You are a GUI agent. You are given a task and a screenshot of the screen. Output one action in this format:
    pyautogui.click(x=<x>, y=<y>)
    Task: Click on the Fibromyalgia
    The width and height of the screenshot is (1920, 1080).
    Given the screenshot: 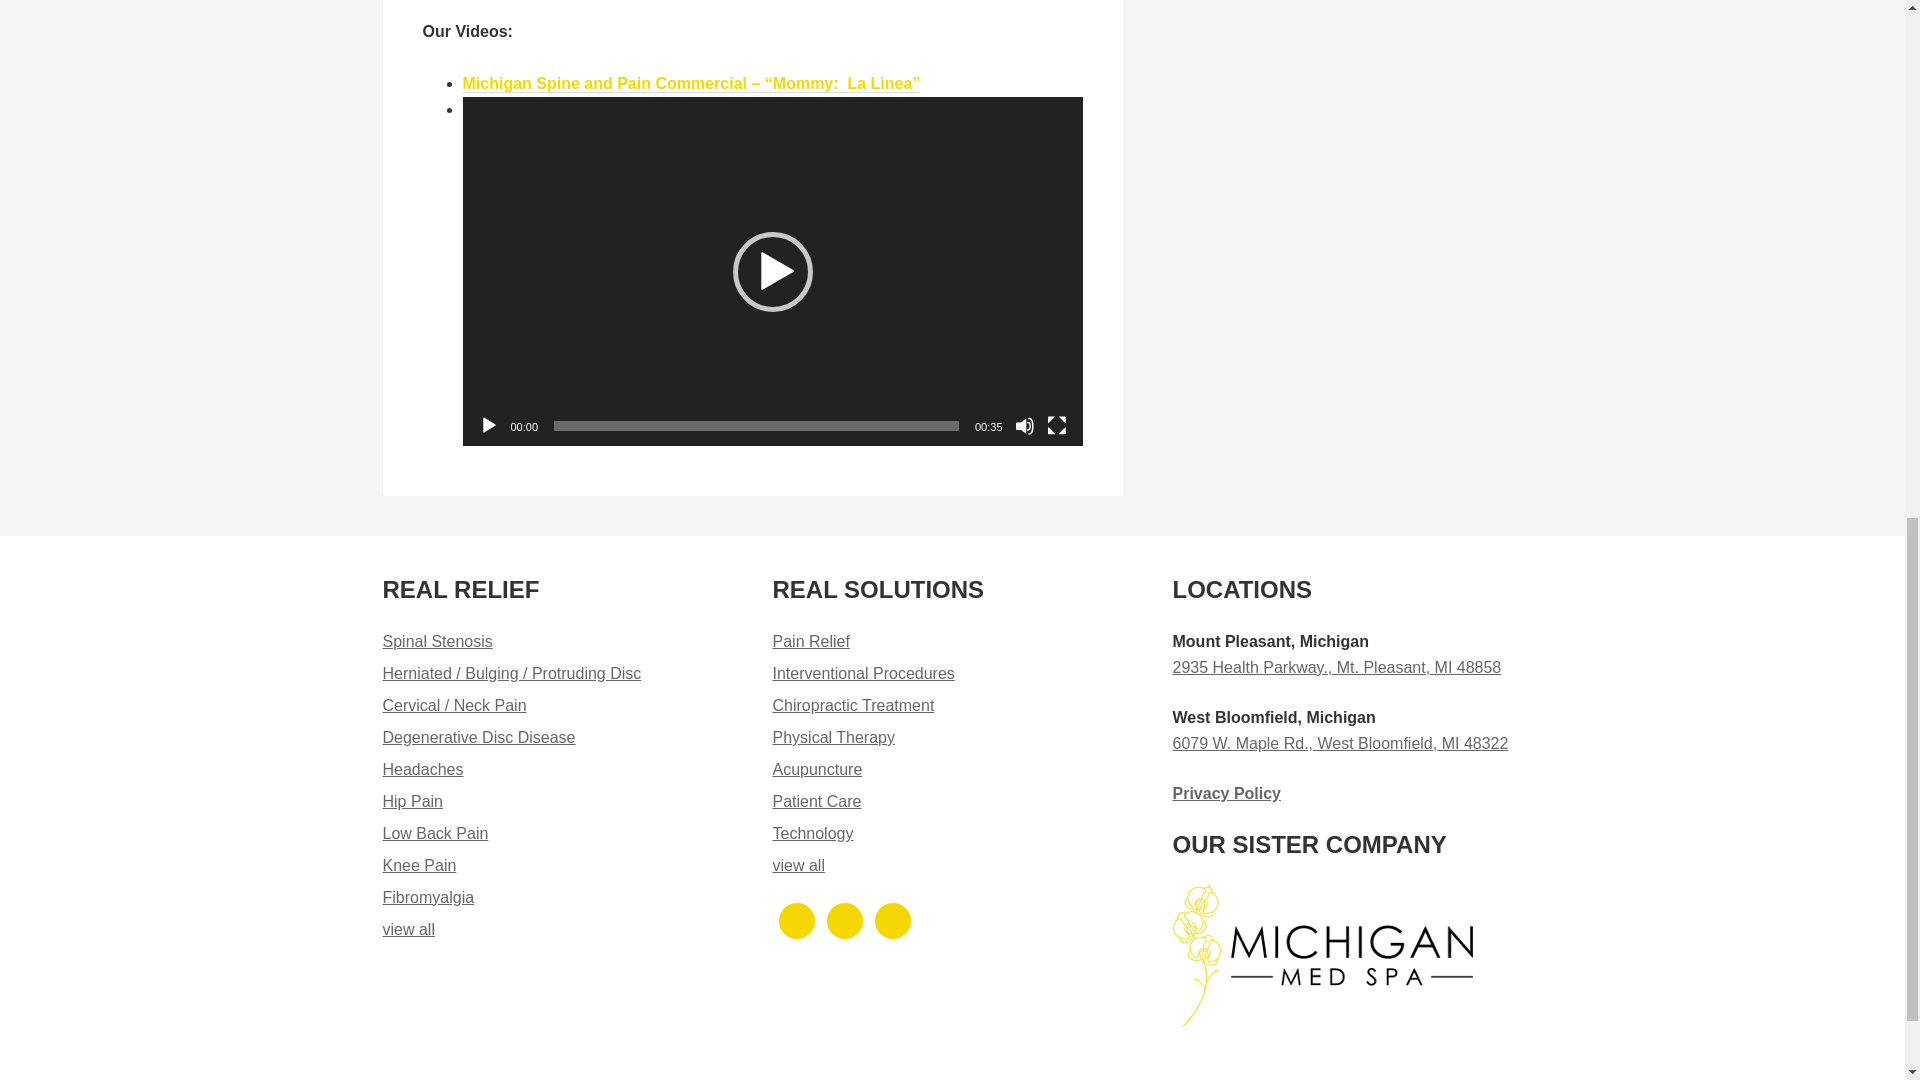 What is the action you would take?
    pyautogui.click(x=428, y=897)
    